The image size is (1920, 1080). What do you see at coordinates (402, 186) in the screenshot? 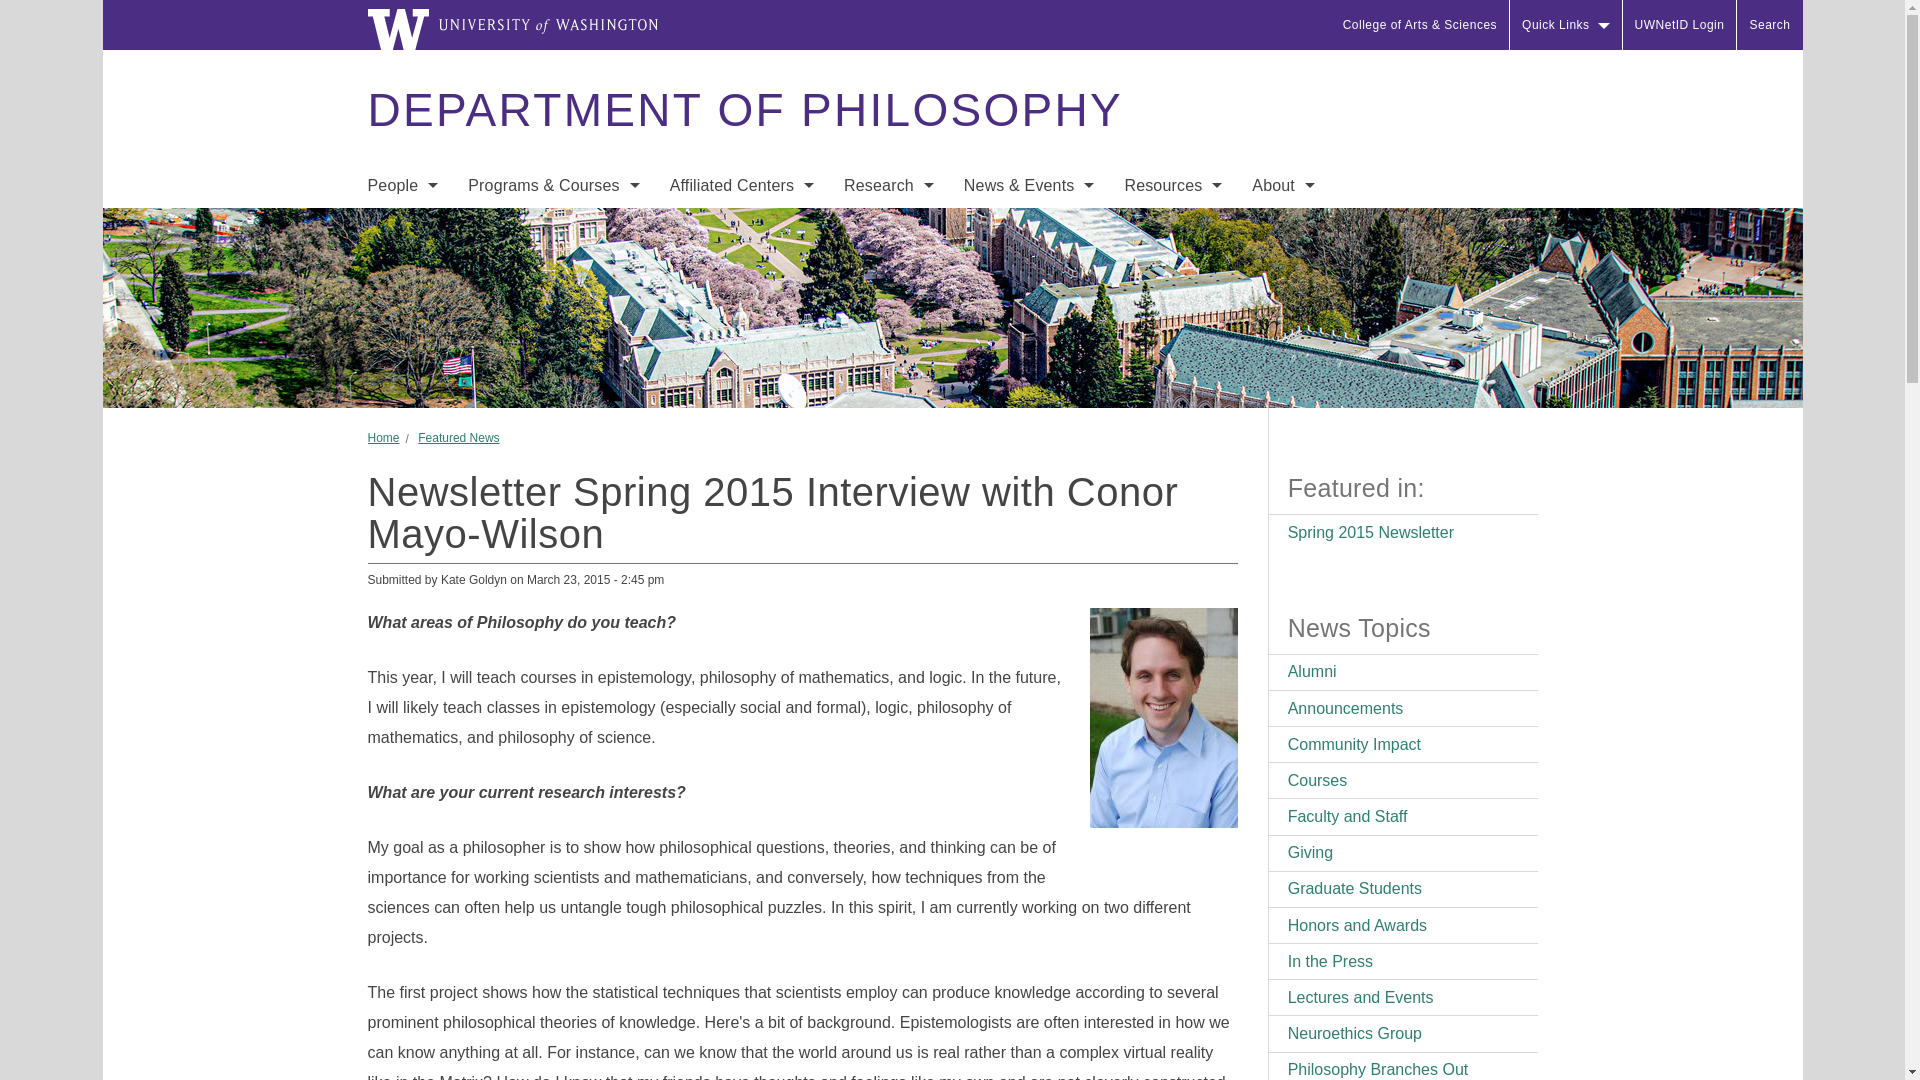
I see `People` at bounding box center [402, 186].